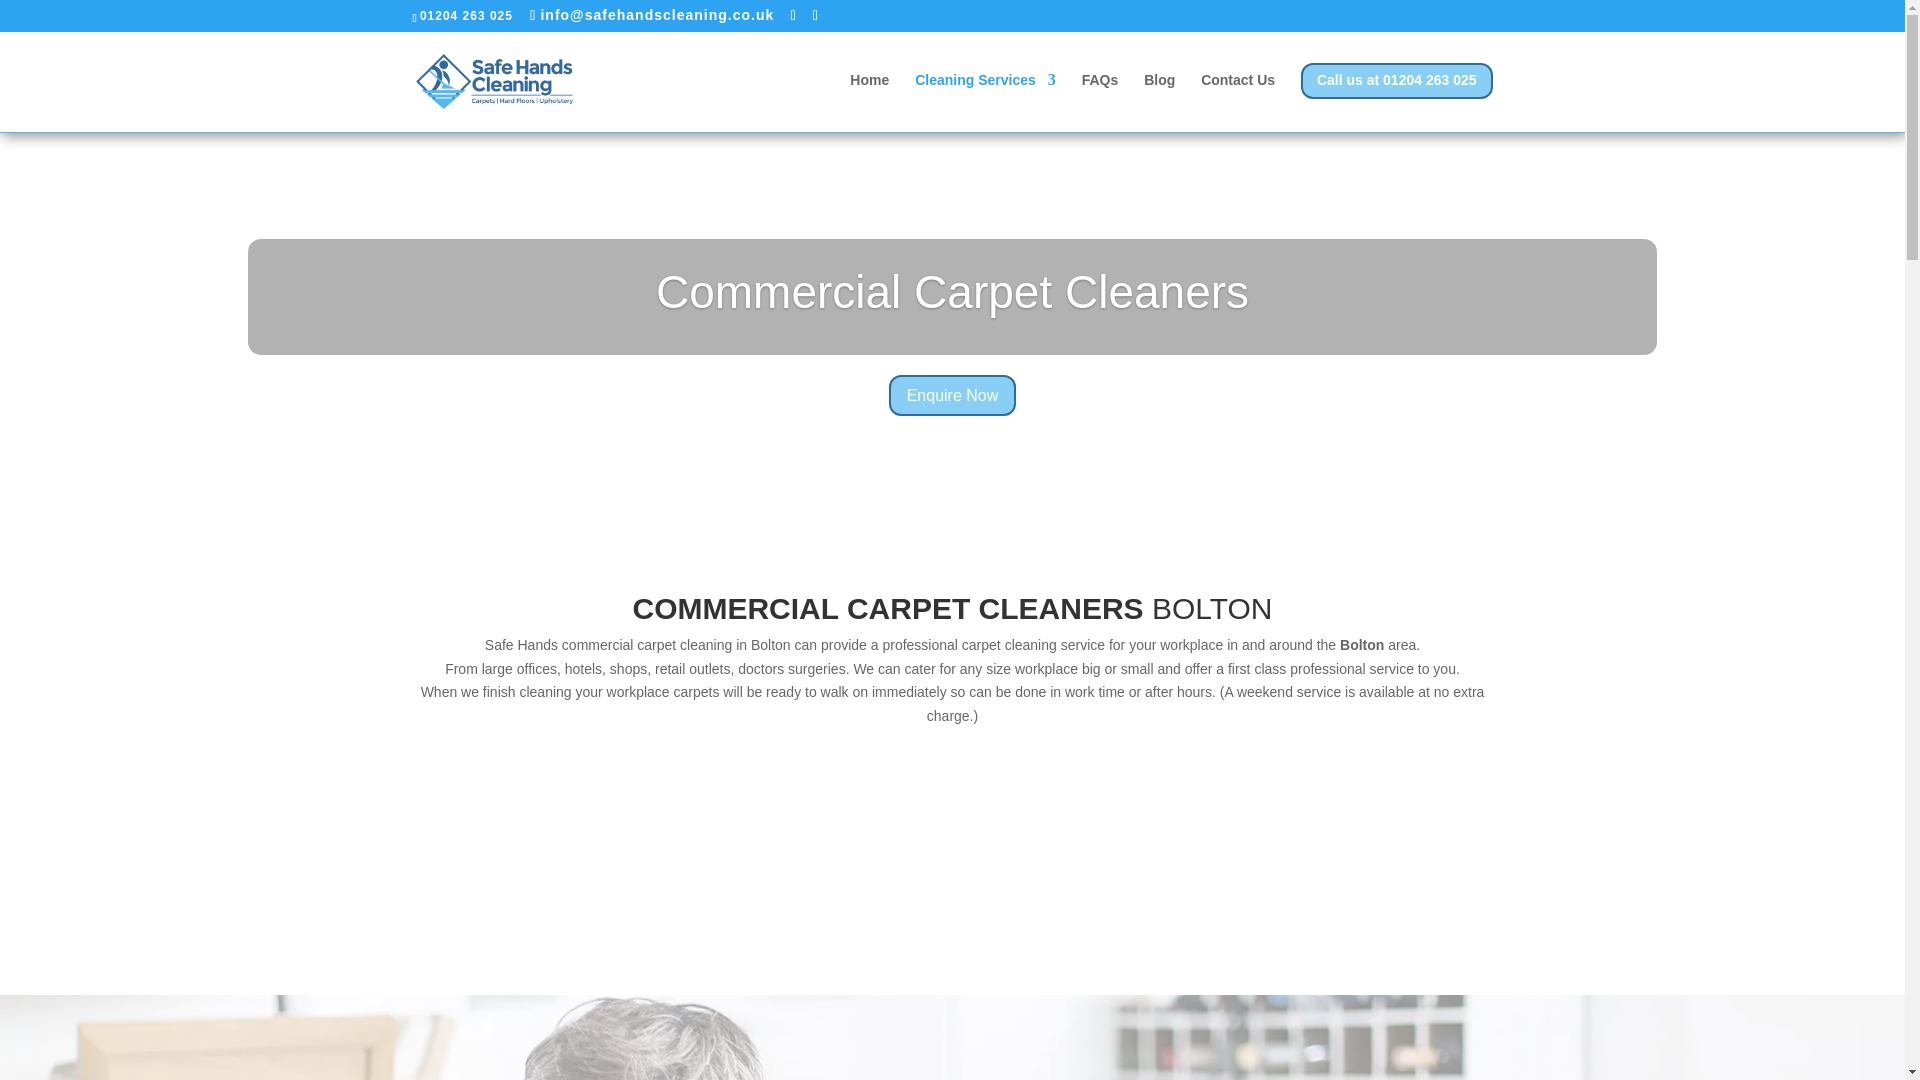 The height and width of the screenshot is (1080, 1920). I want to click on Contact Us, so click(1238, 96).